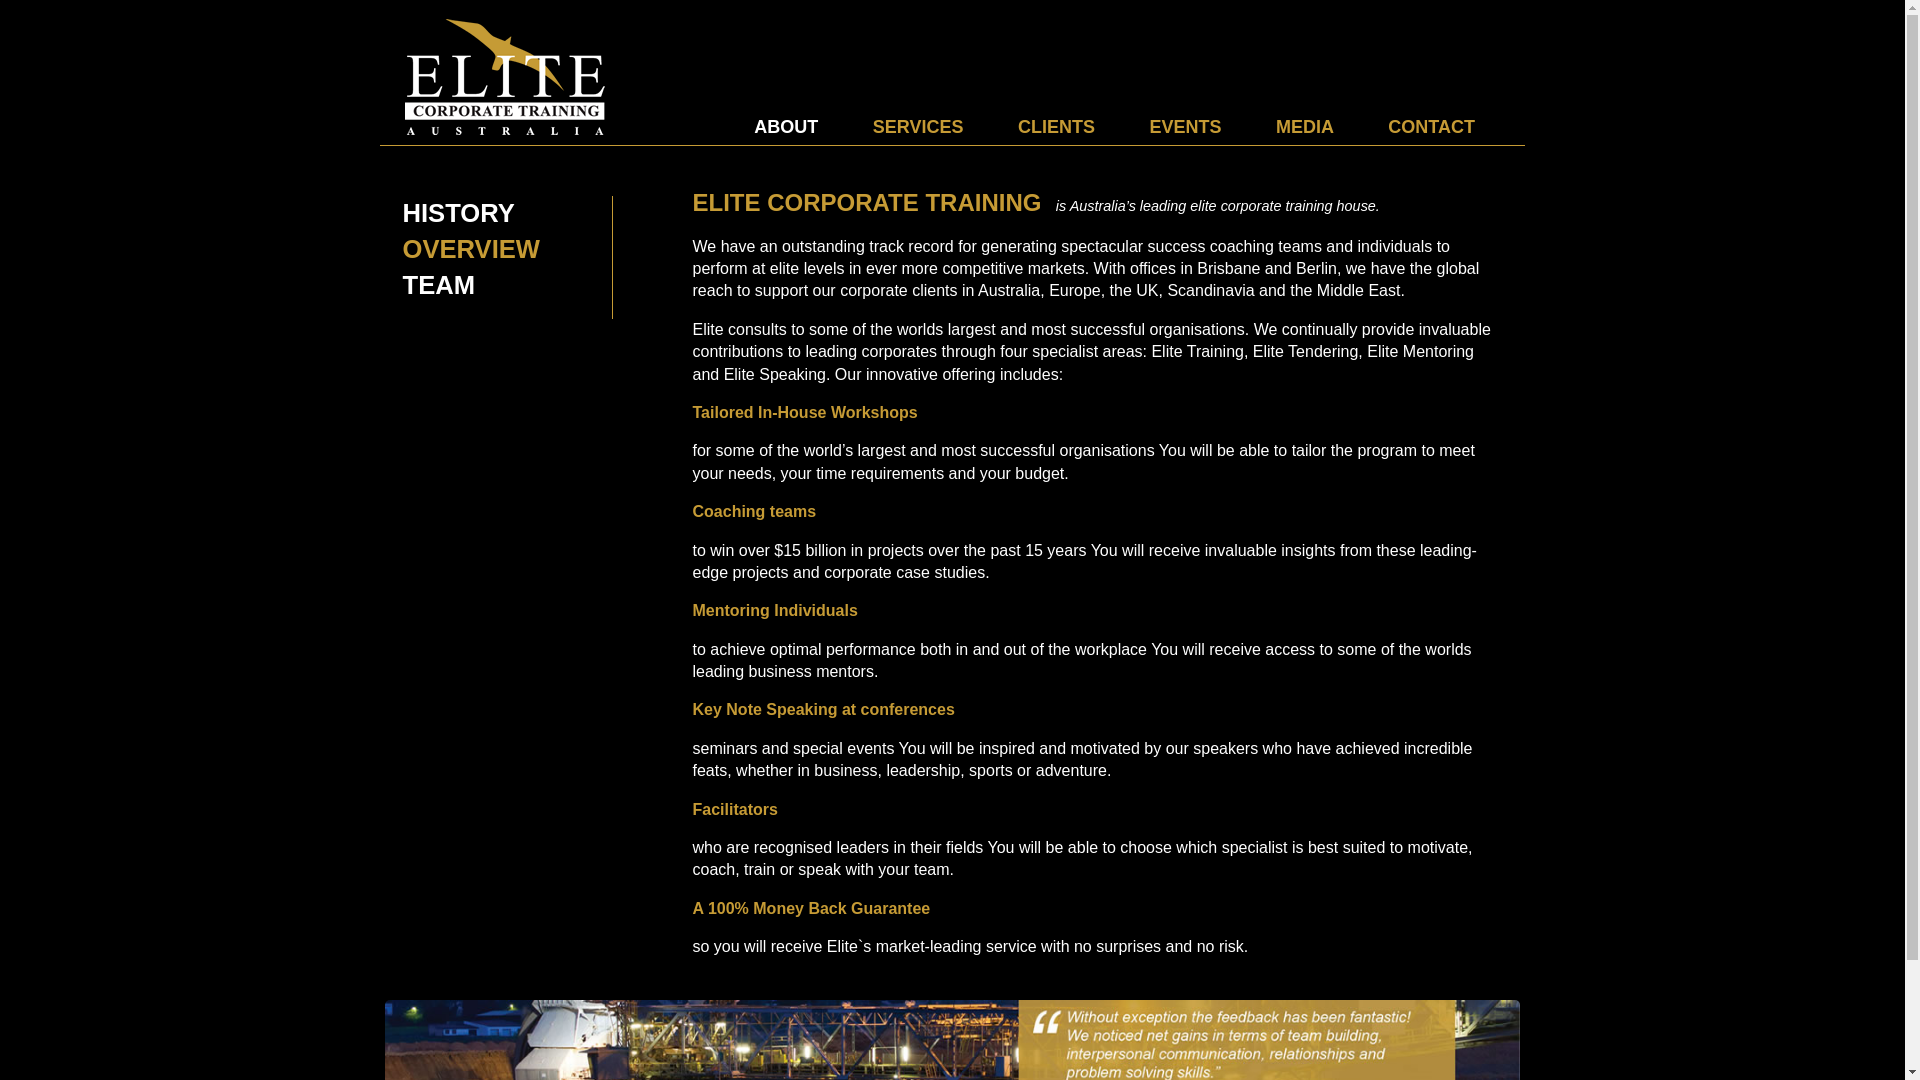  Describe the element at coordinates (1056, 127) in the screenshot. I see `CLIENTS` at that location.